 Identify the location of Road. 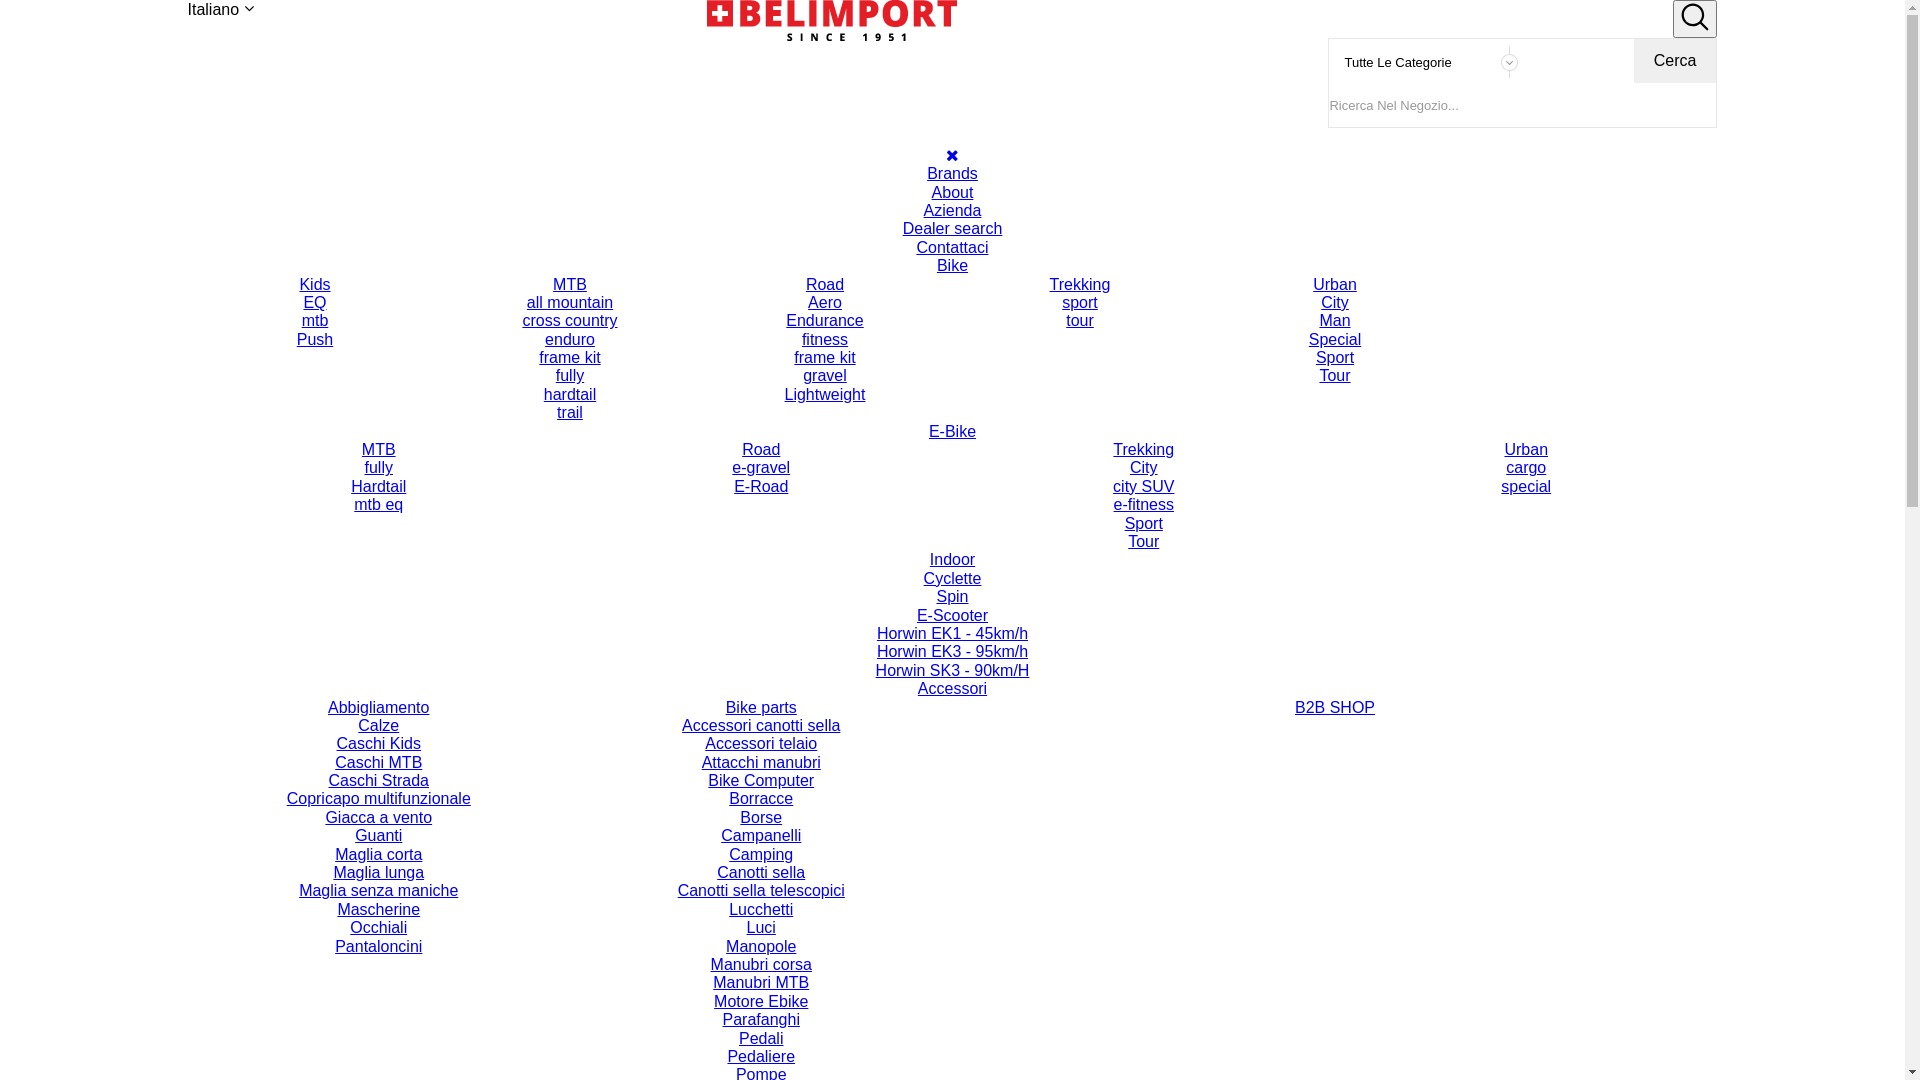
(762, 450).